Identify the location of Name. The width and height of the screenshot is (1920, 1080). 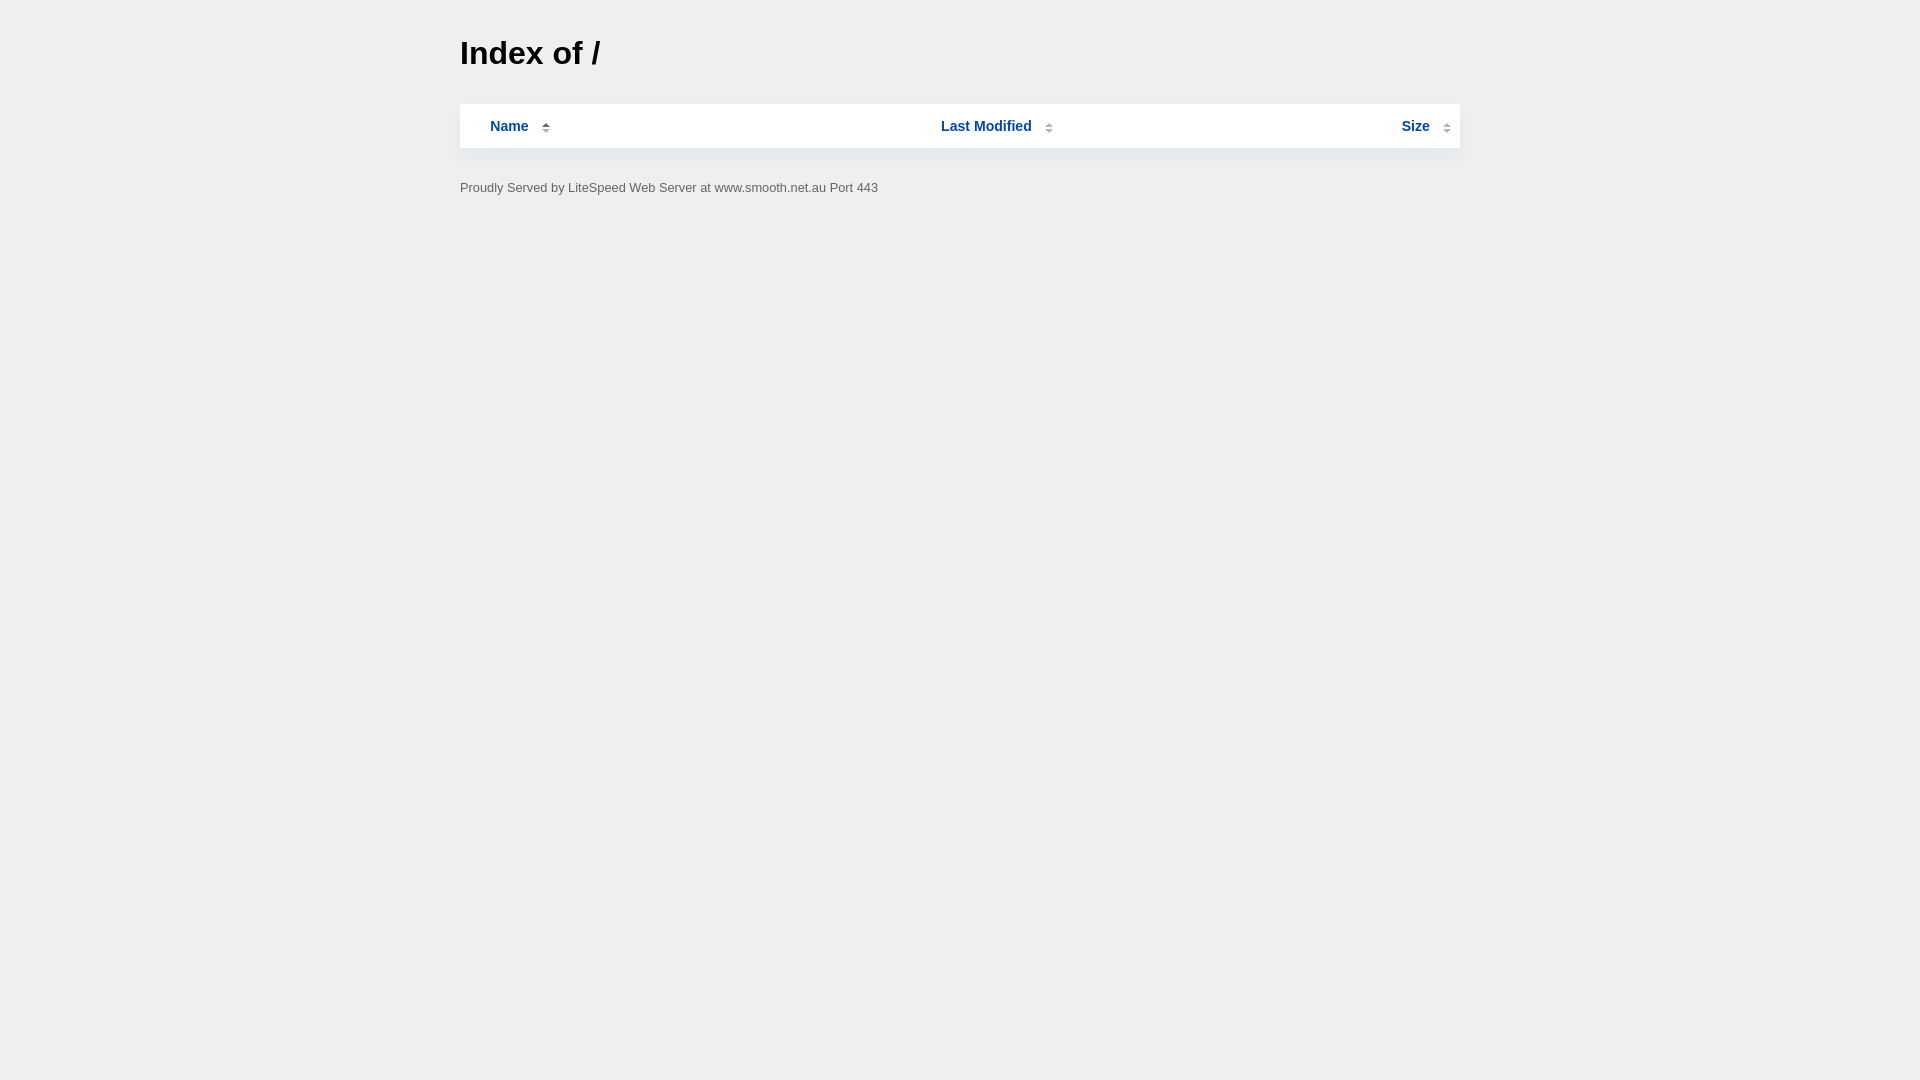
(509, 126).